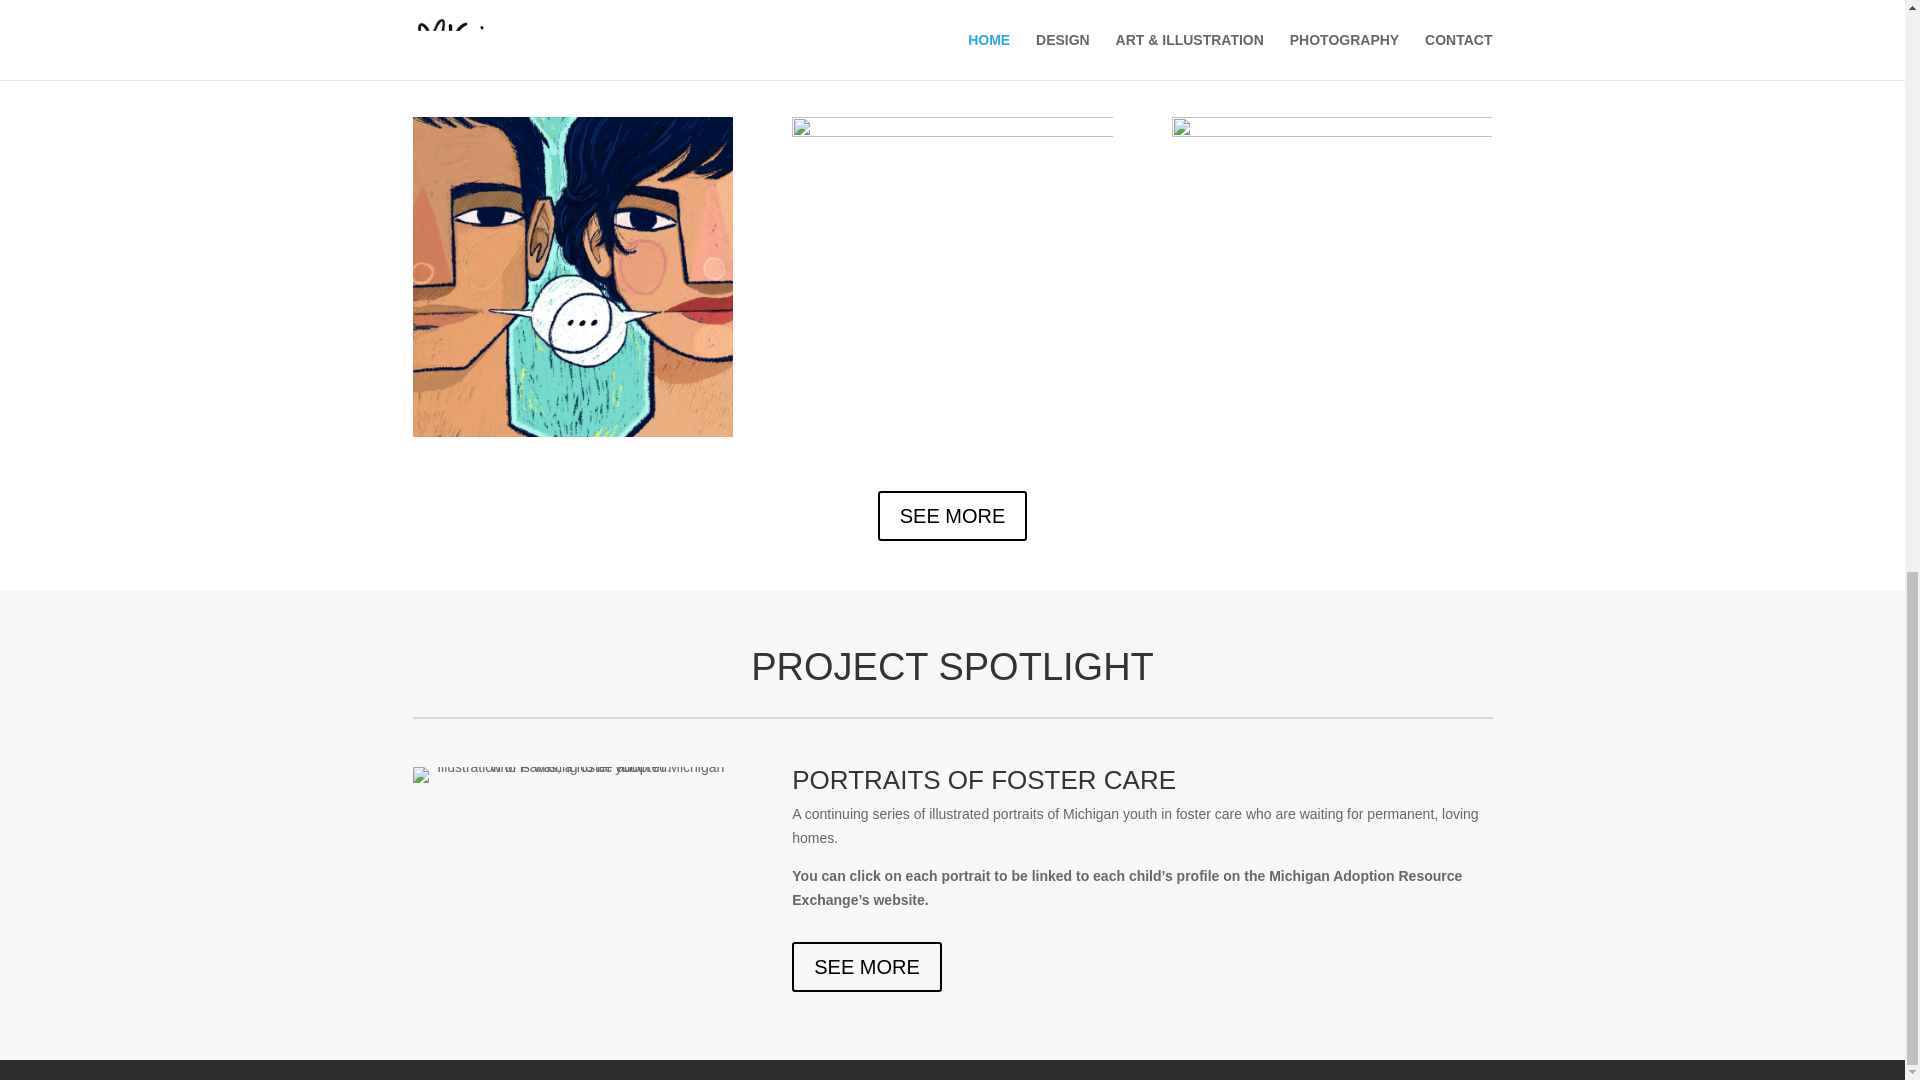  I want to click on SEE MORE, so click(866, 966).